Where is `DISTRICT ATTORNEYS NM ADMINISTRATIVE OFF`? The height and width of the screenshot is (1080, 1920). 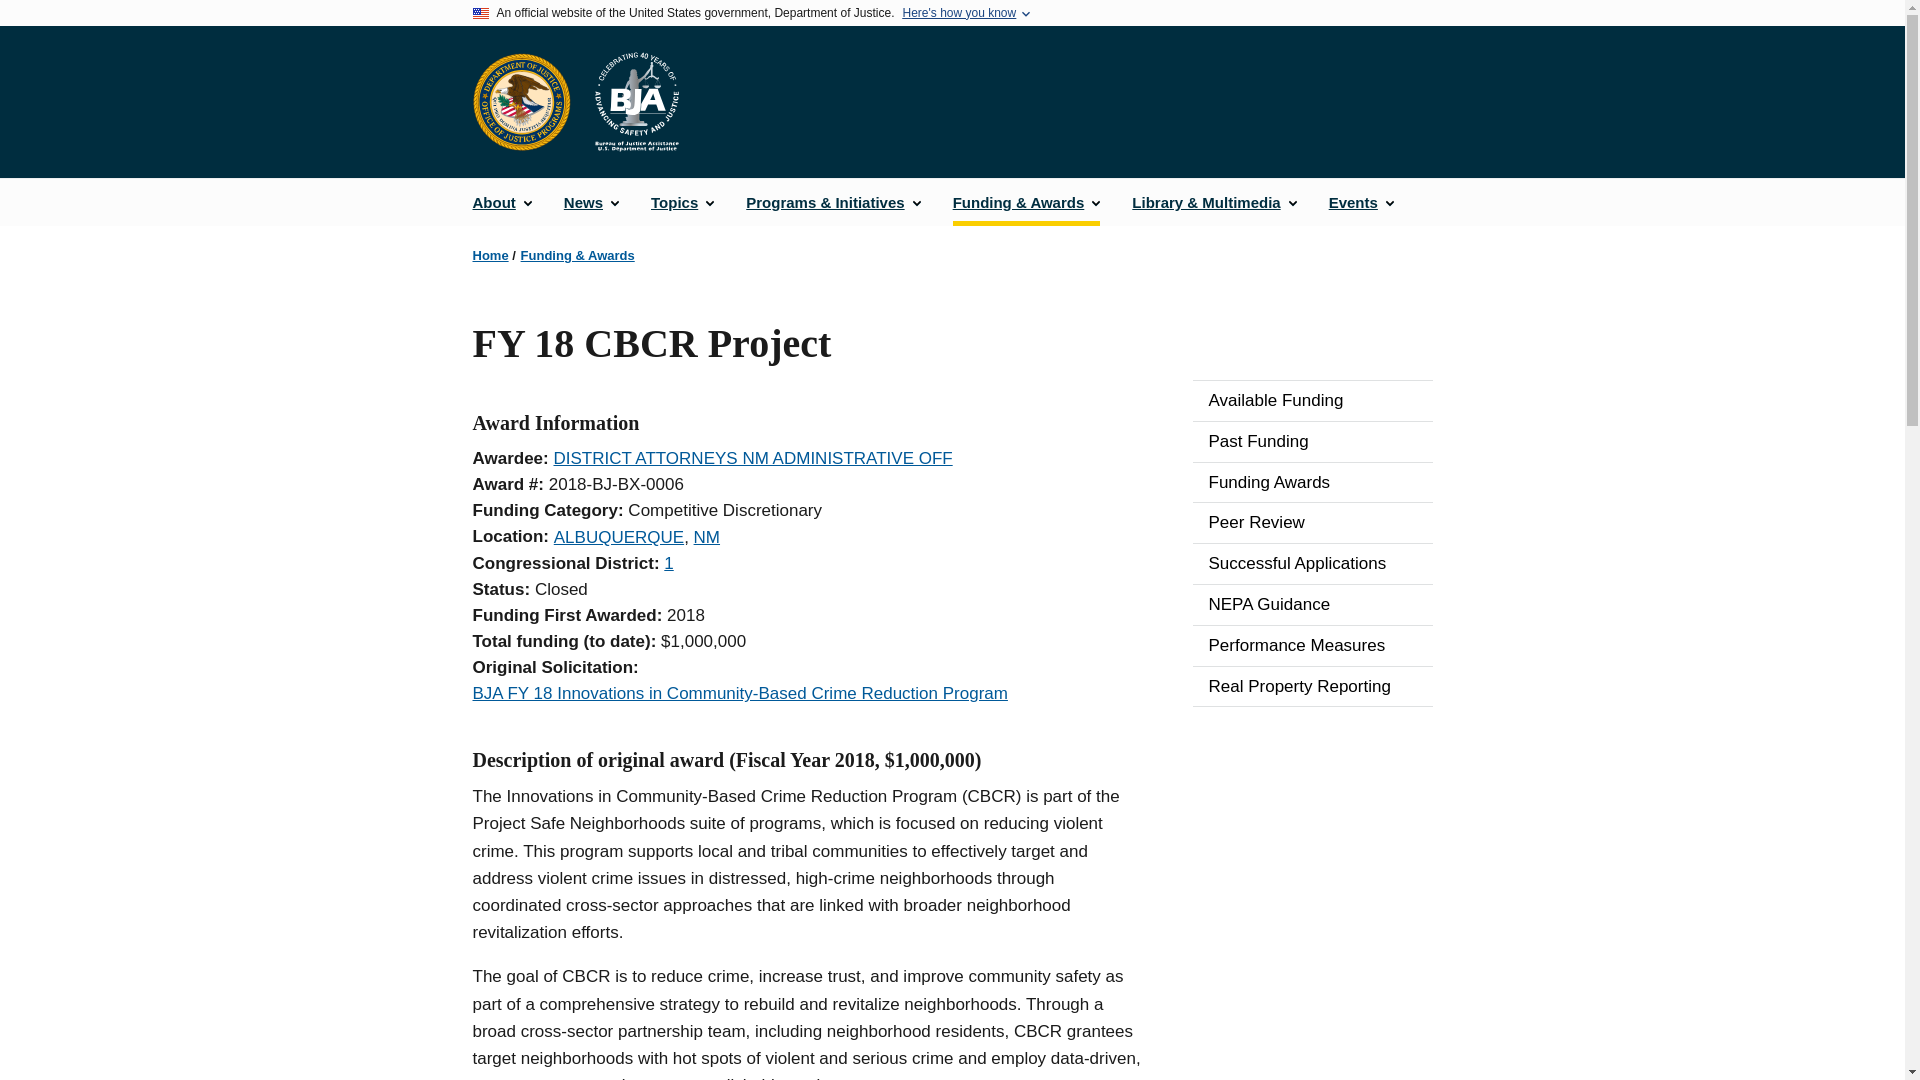
DISTRICT ATTORNEYS NM ADMINISTRATIVE OFF is located at coordinates (752, 458).